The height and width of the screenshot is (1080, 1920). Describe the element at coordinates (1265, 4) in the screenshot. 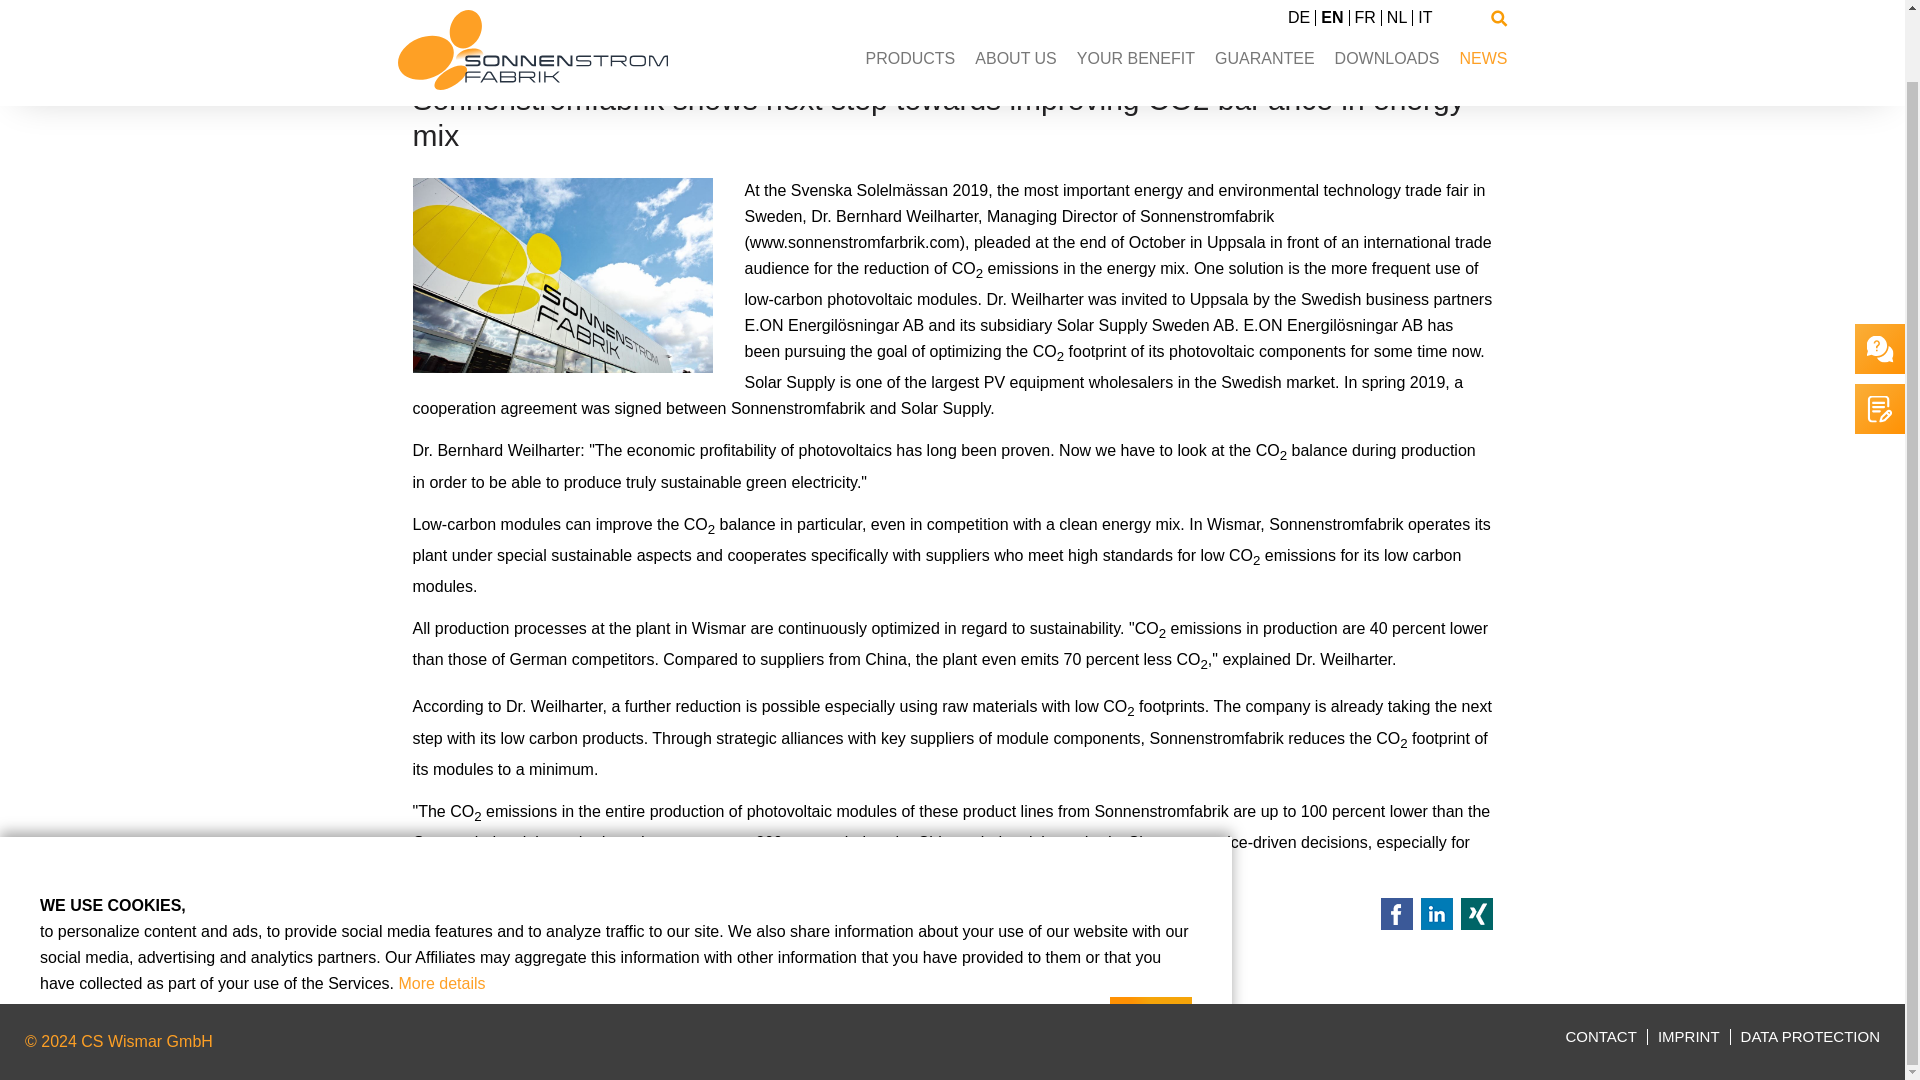

I see `GUARANTEE` at that location.